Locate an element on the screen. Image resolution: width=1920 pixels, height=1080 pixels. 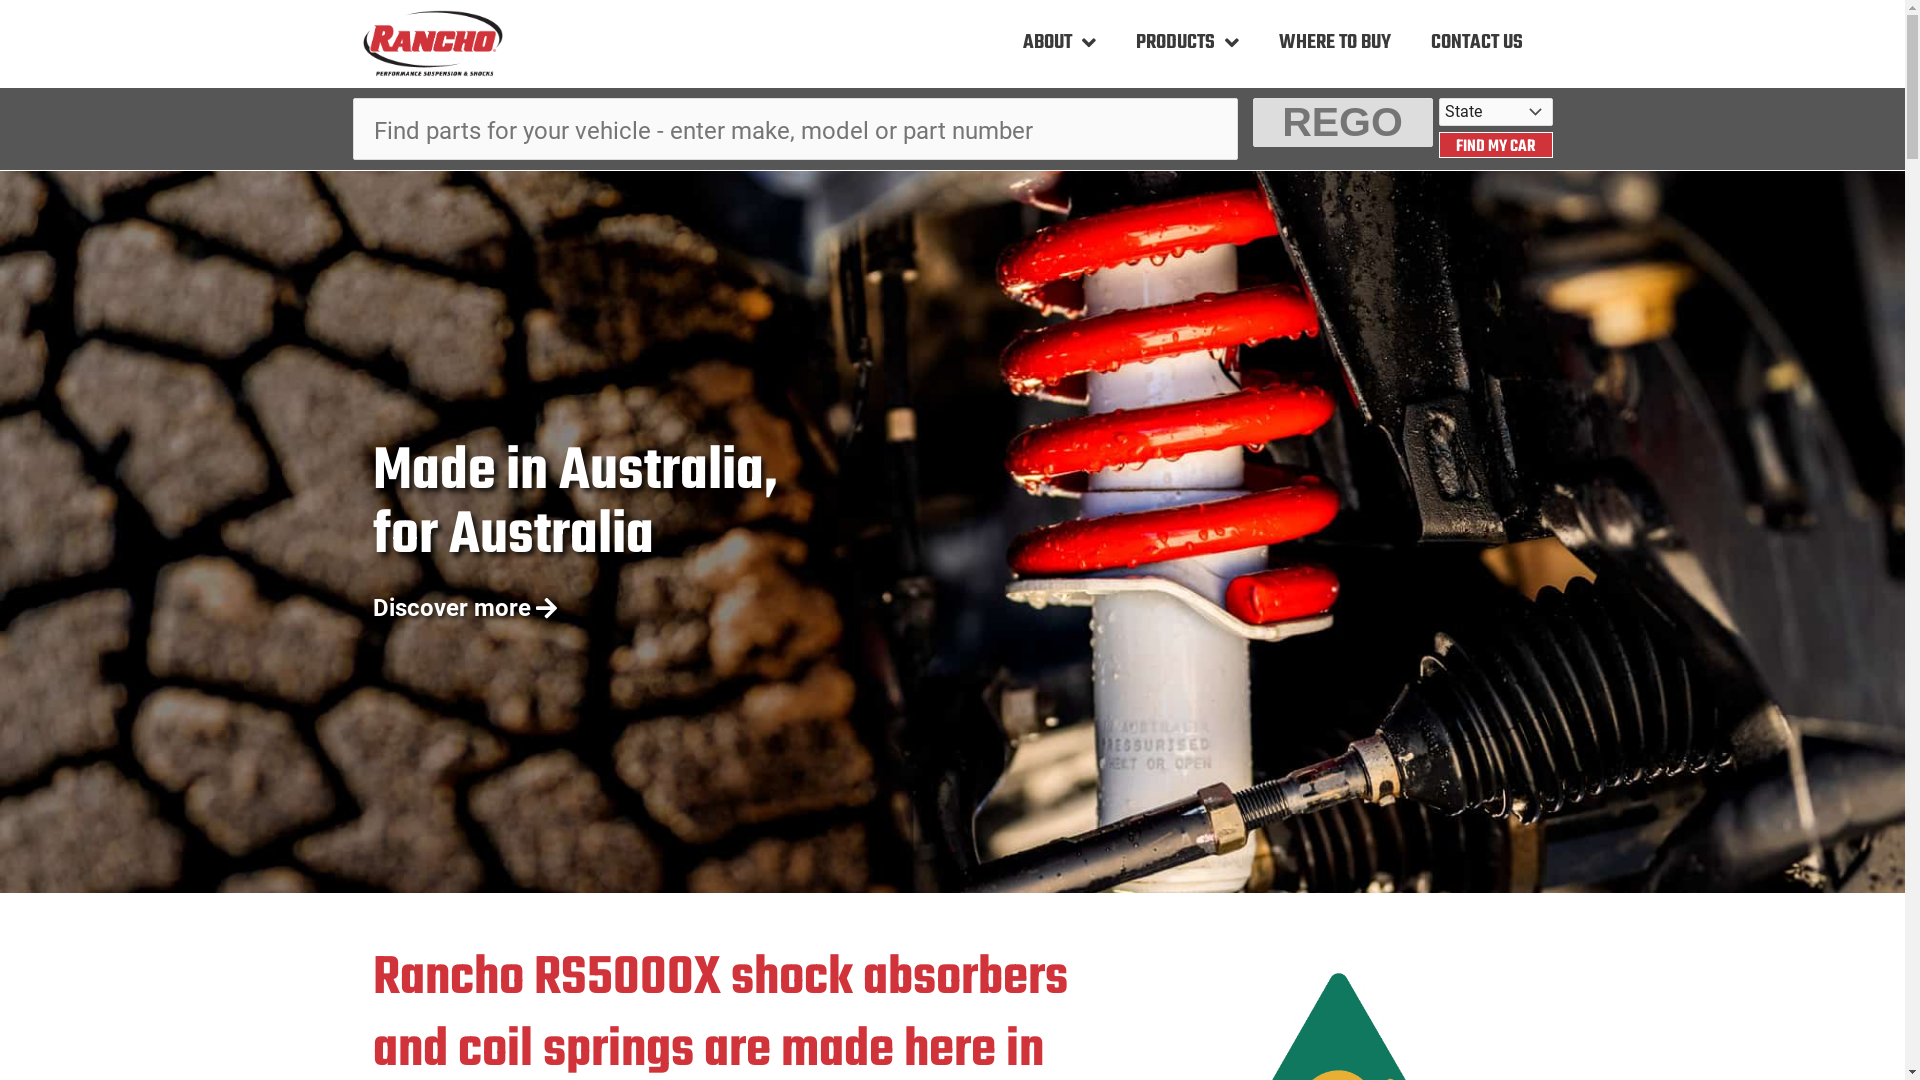
Discover more is located at coordinates (464, 608).